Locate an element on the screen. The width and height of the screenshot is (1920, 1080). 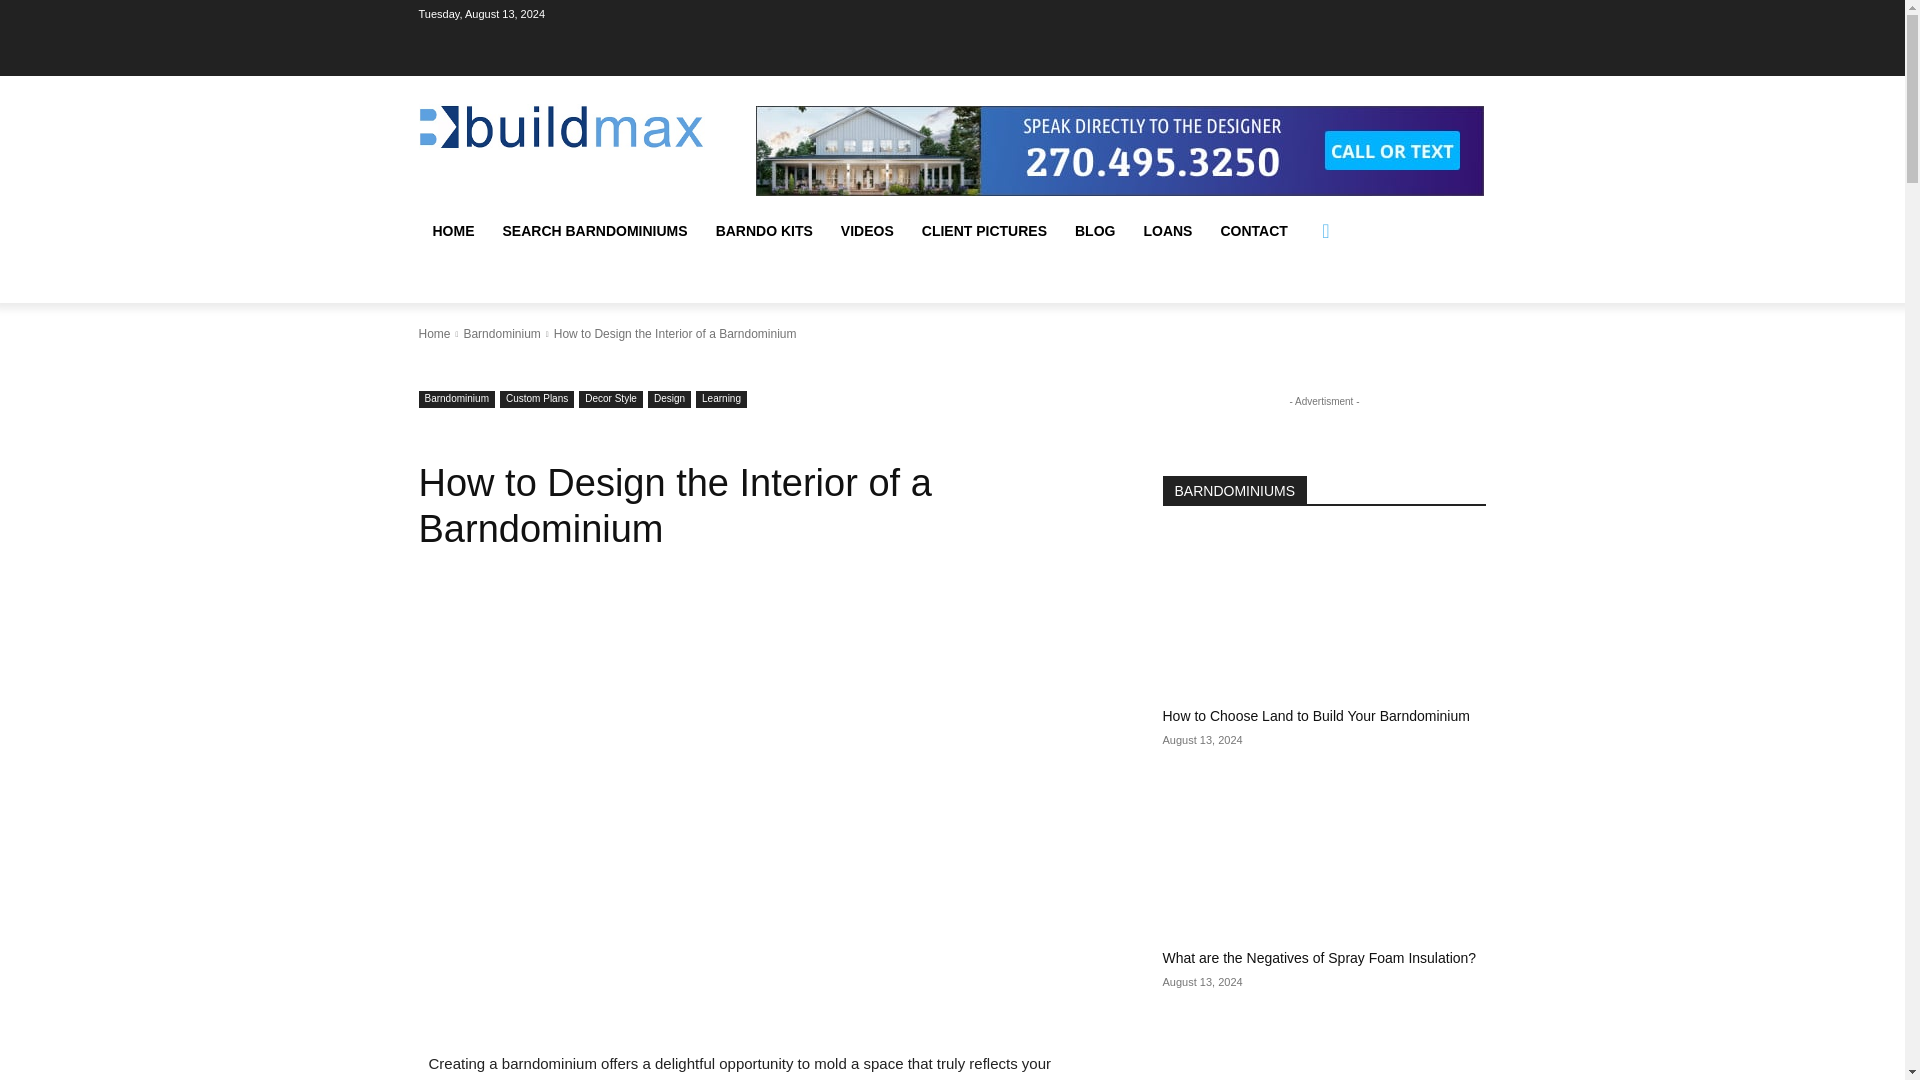
Design is located at coordinates (670, 399).